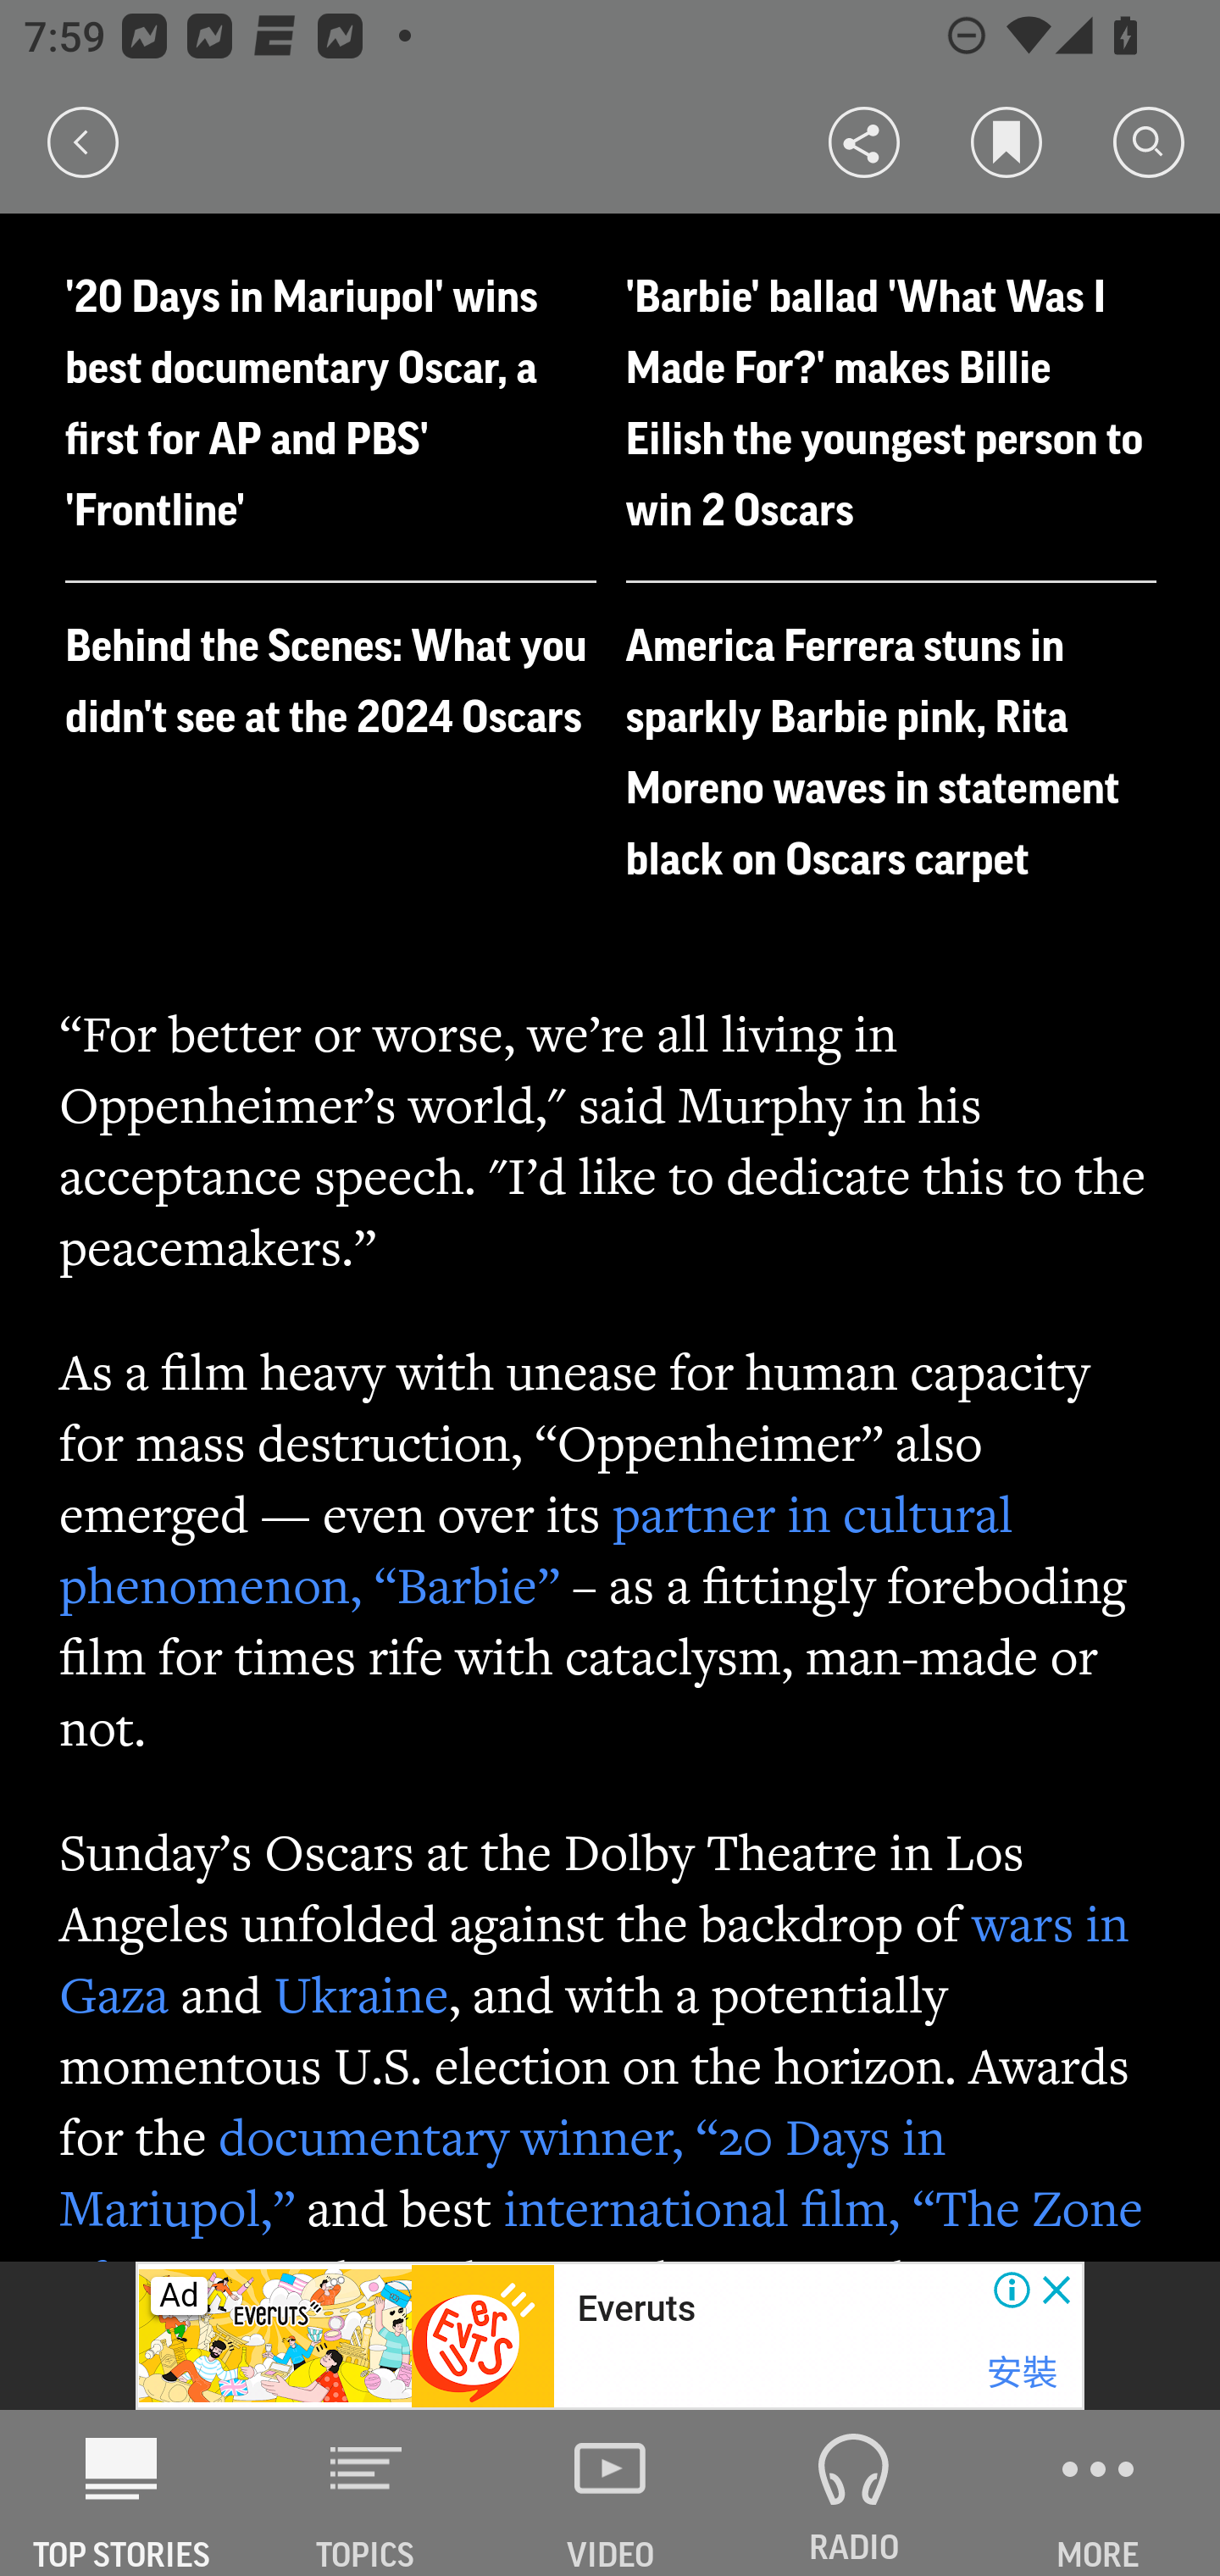 The height and width of the screenshot is (2576, 1220). Describe the element at coordinates (366, 2493) in the screenshot. I see `TOPICS` at that location.